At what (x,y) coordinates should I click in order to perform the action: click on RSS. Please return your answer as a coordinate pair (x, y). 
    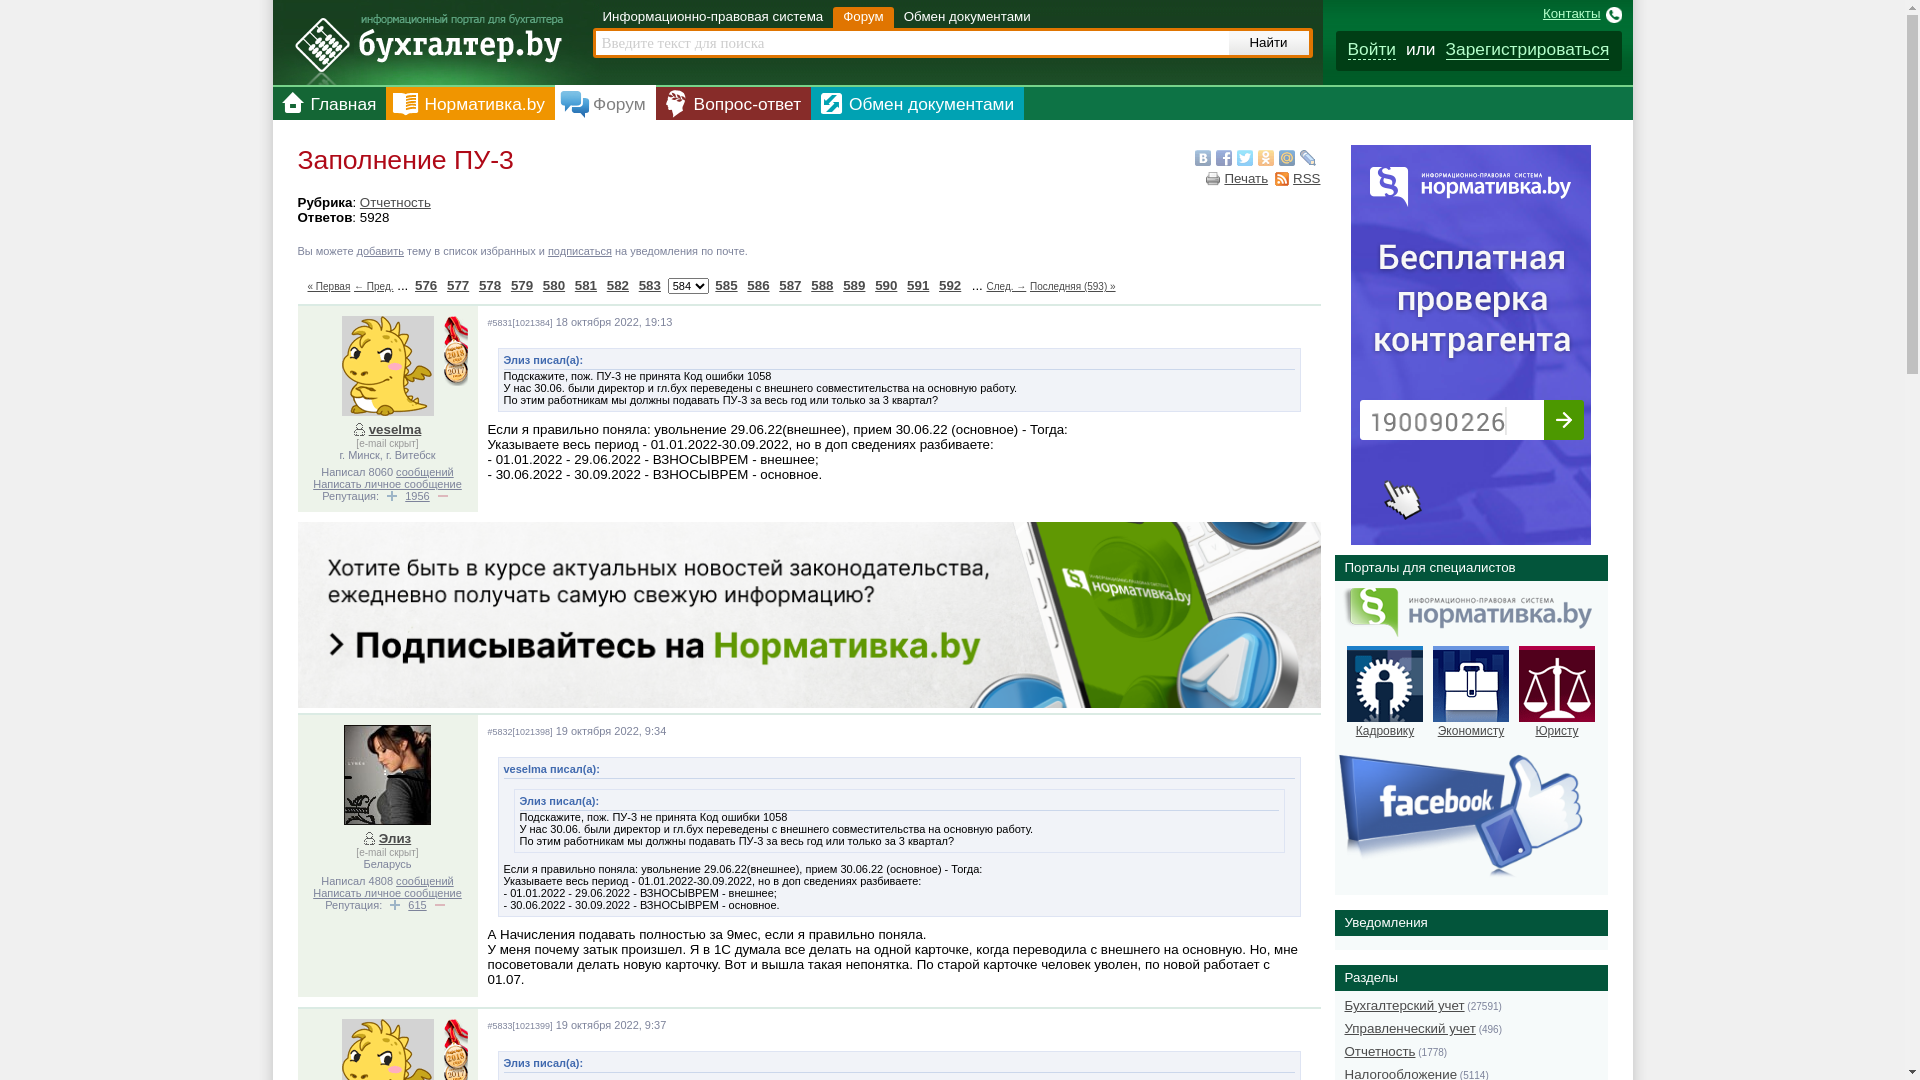
    Looking at the image, I should click on (1298, 178).